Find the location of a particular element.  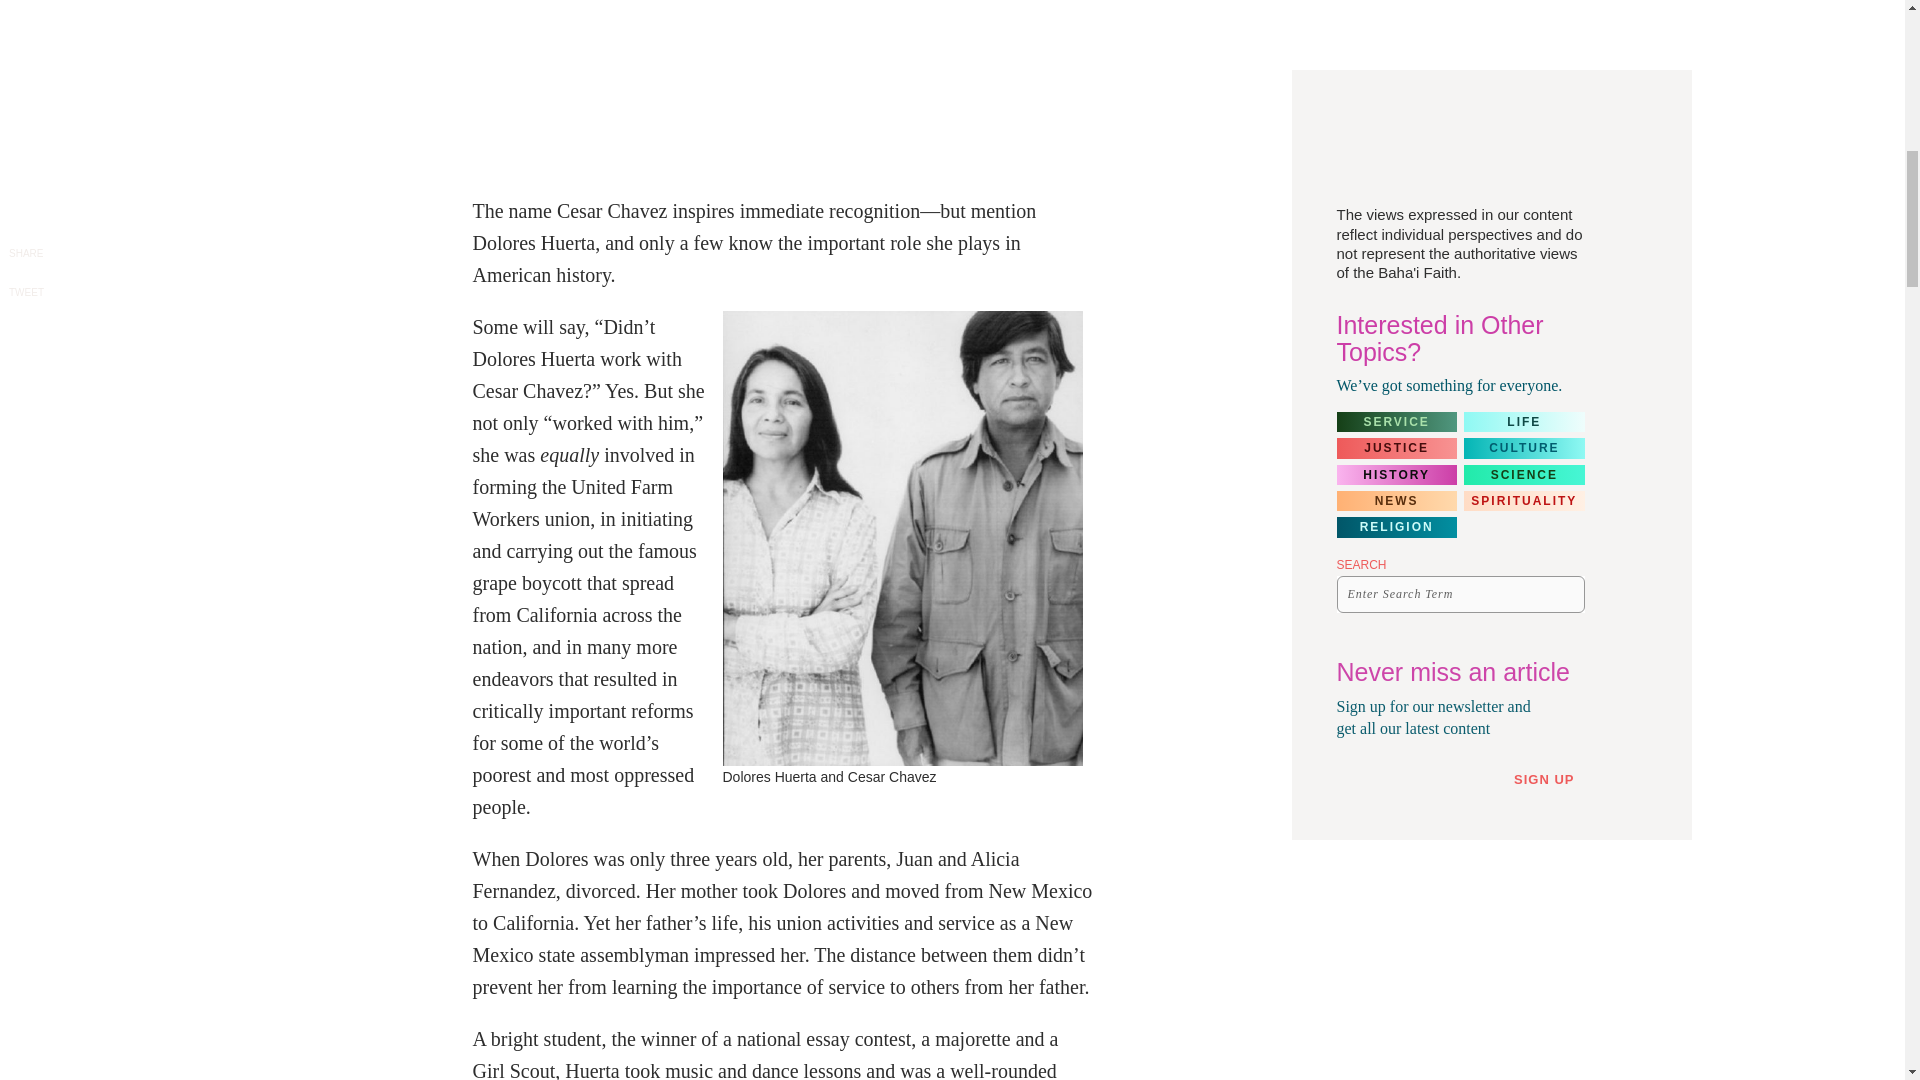

HISTORY is located at coordinates (1396, 474).